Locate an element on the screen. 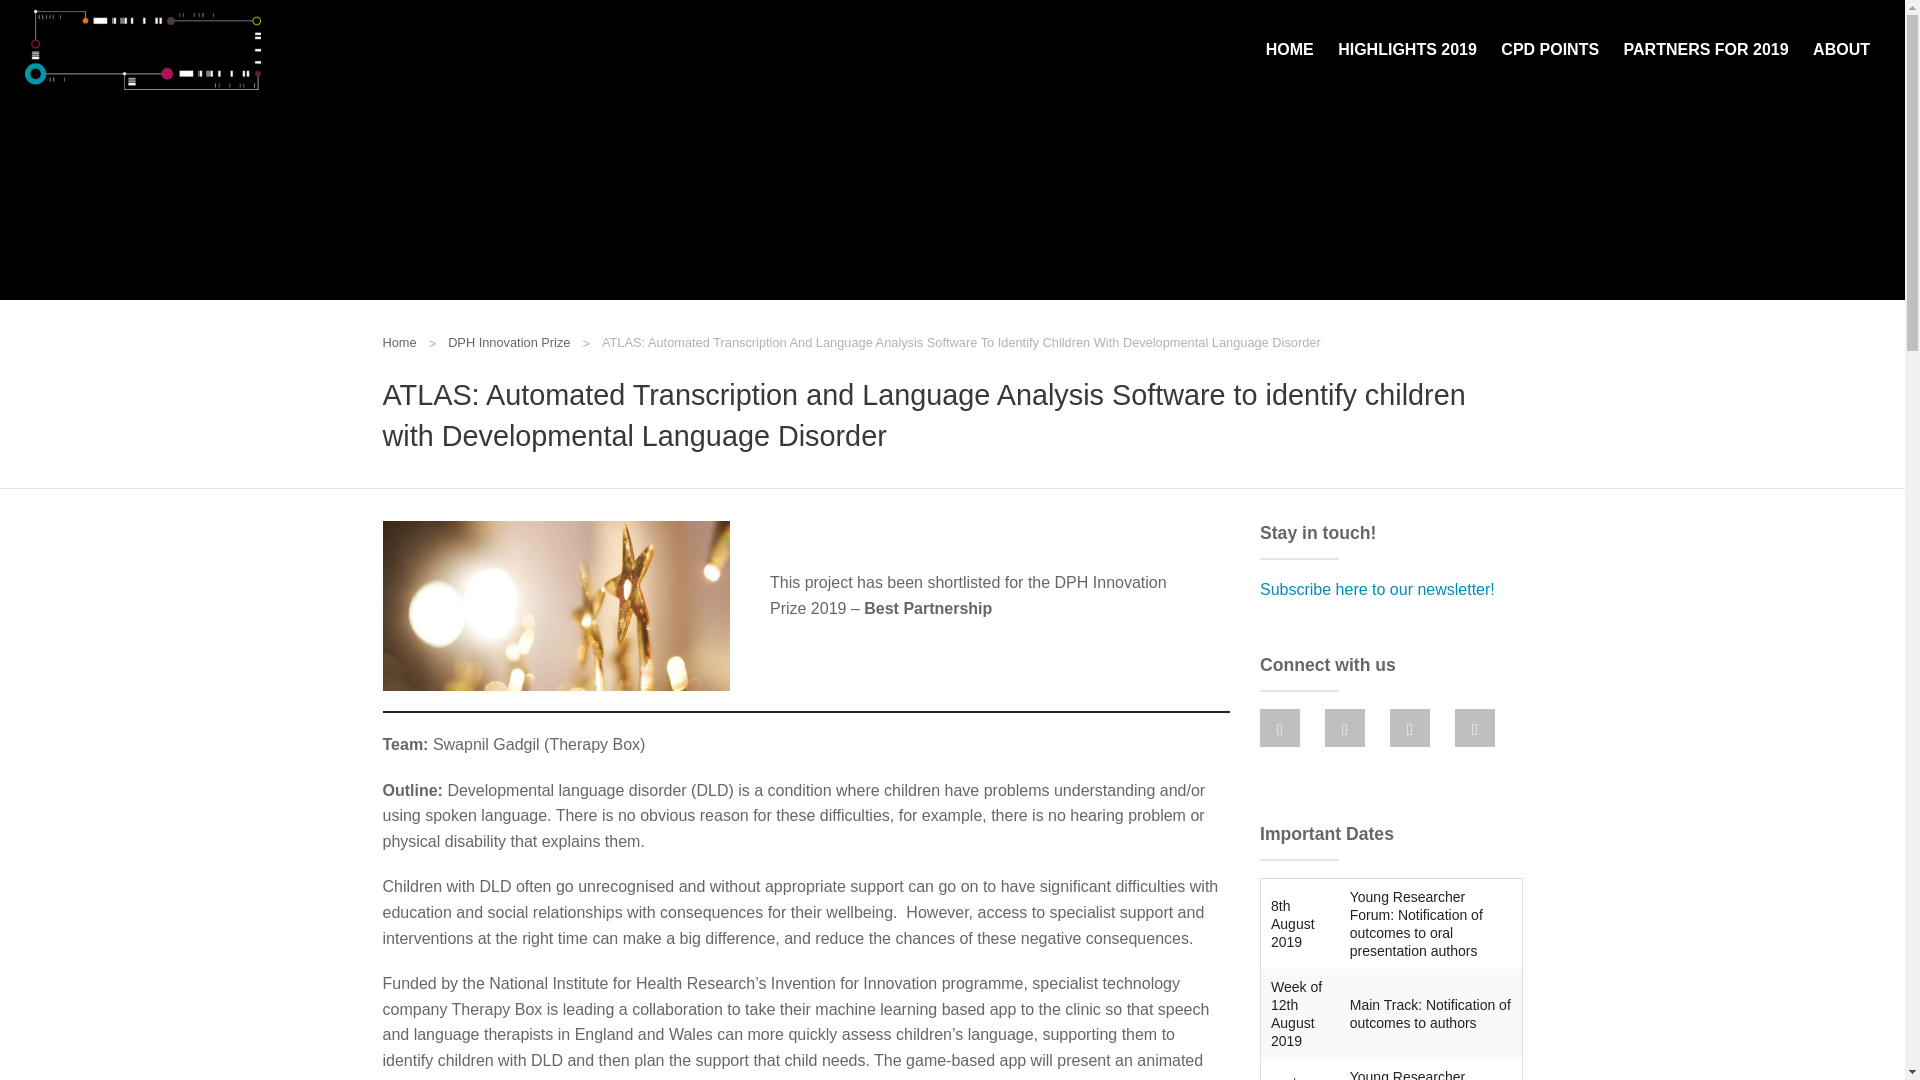 This screenshot has width=1920, height=1080. DPH Innovation Prize is located at coordinates (493, 342).